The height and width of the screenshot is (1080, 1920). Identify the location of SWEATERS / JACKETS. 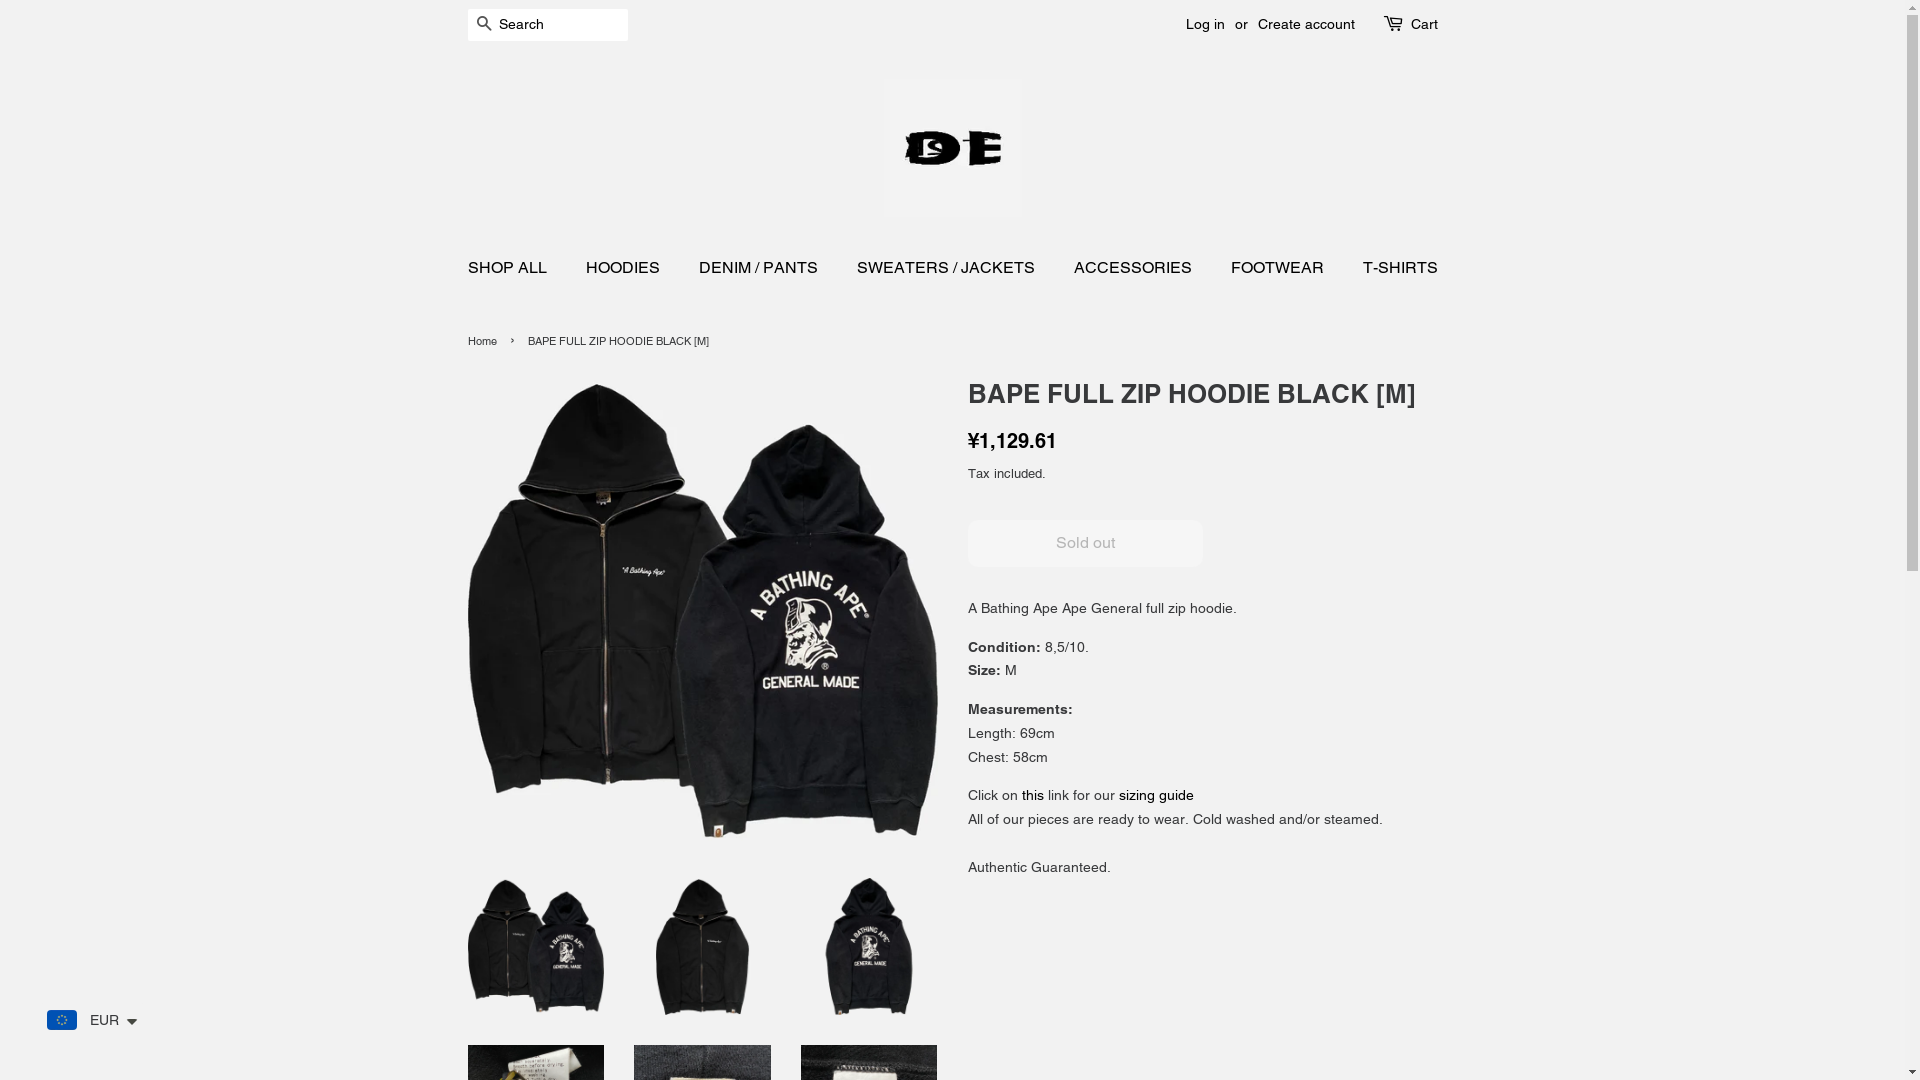
(948, 268).